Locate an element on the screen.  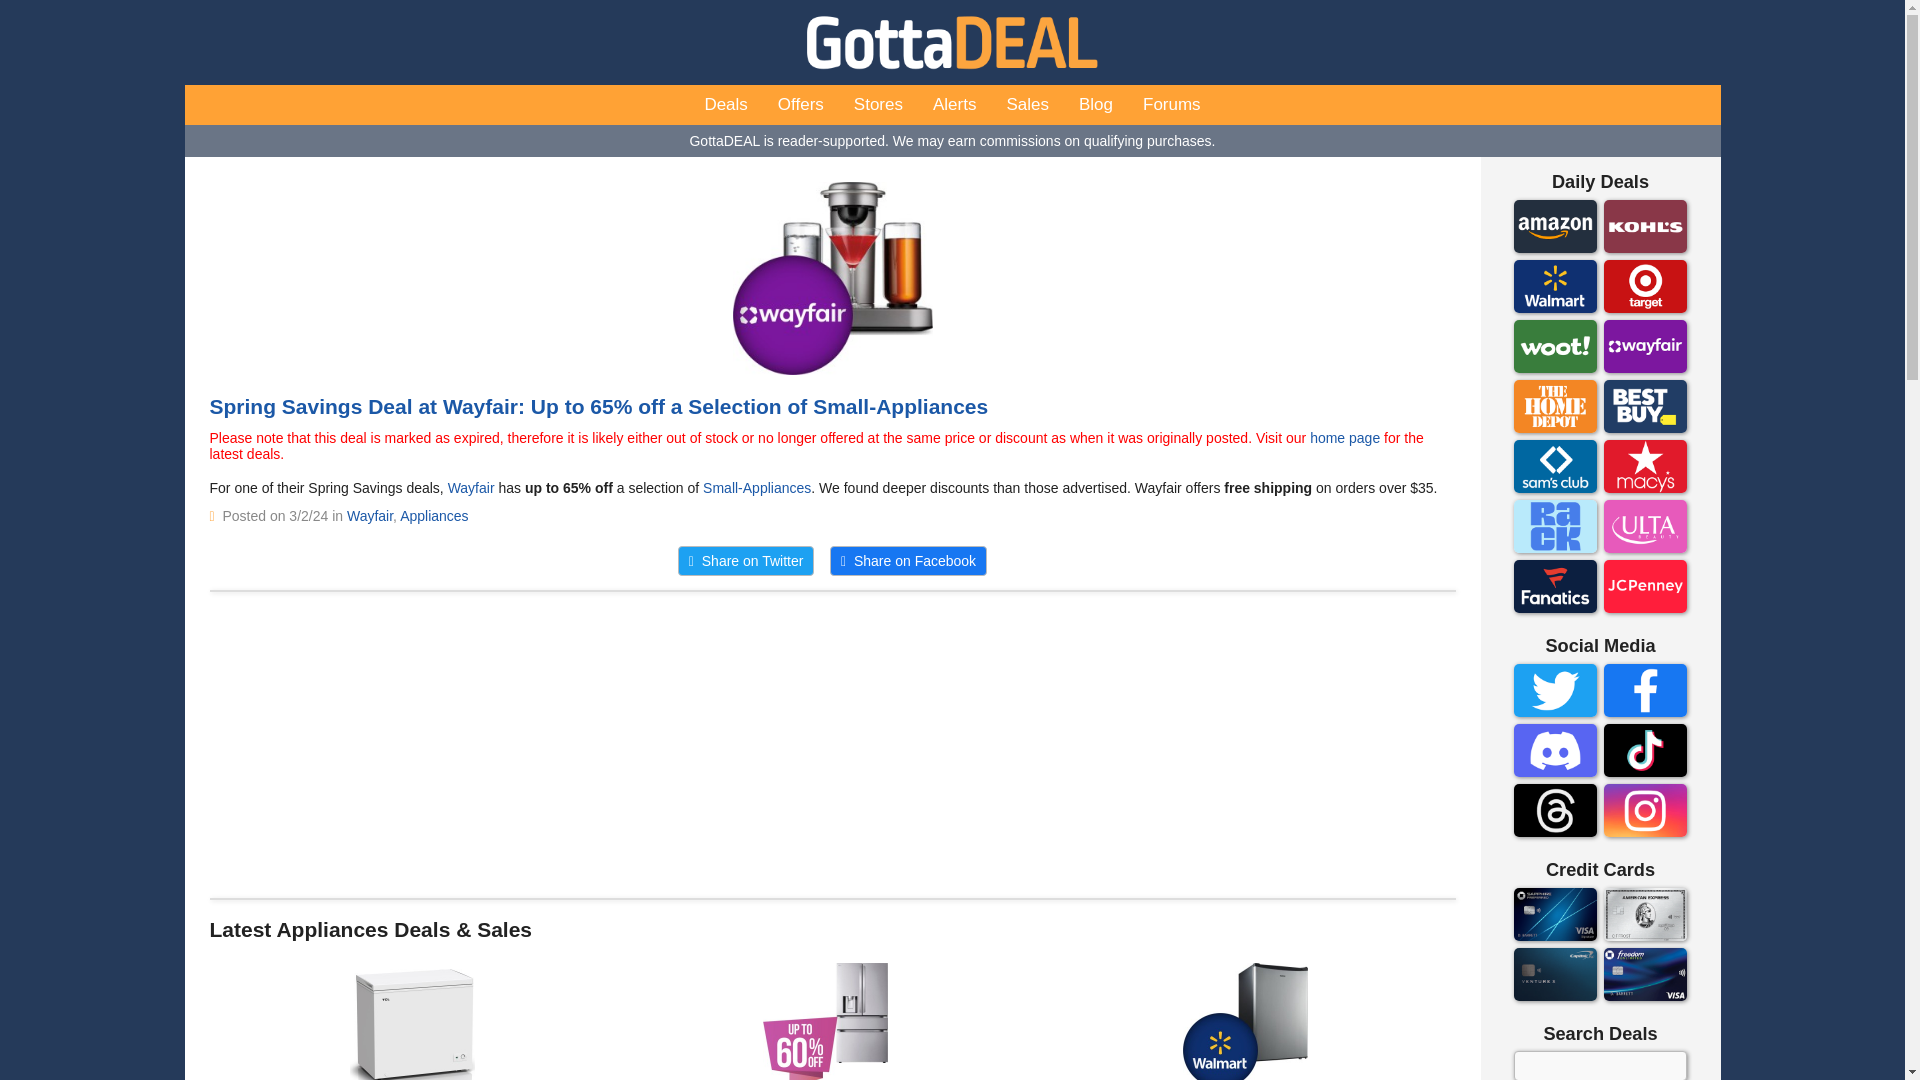
  Share on Twitter is located at coordinates (746, 560).